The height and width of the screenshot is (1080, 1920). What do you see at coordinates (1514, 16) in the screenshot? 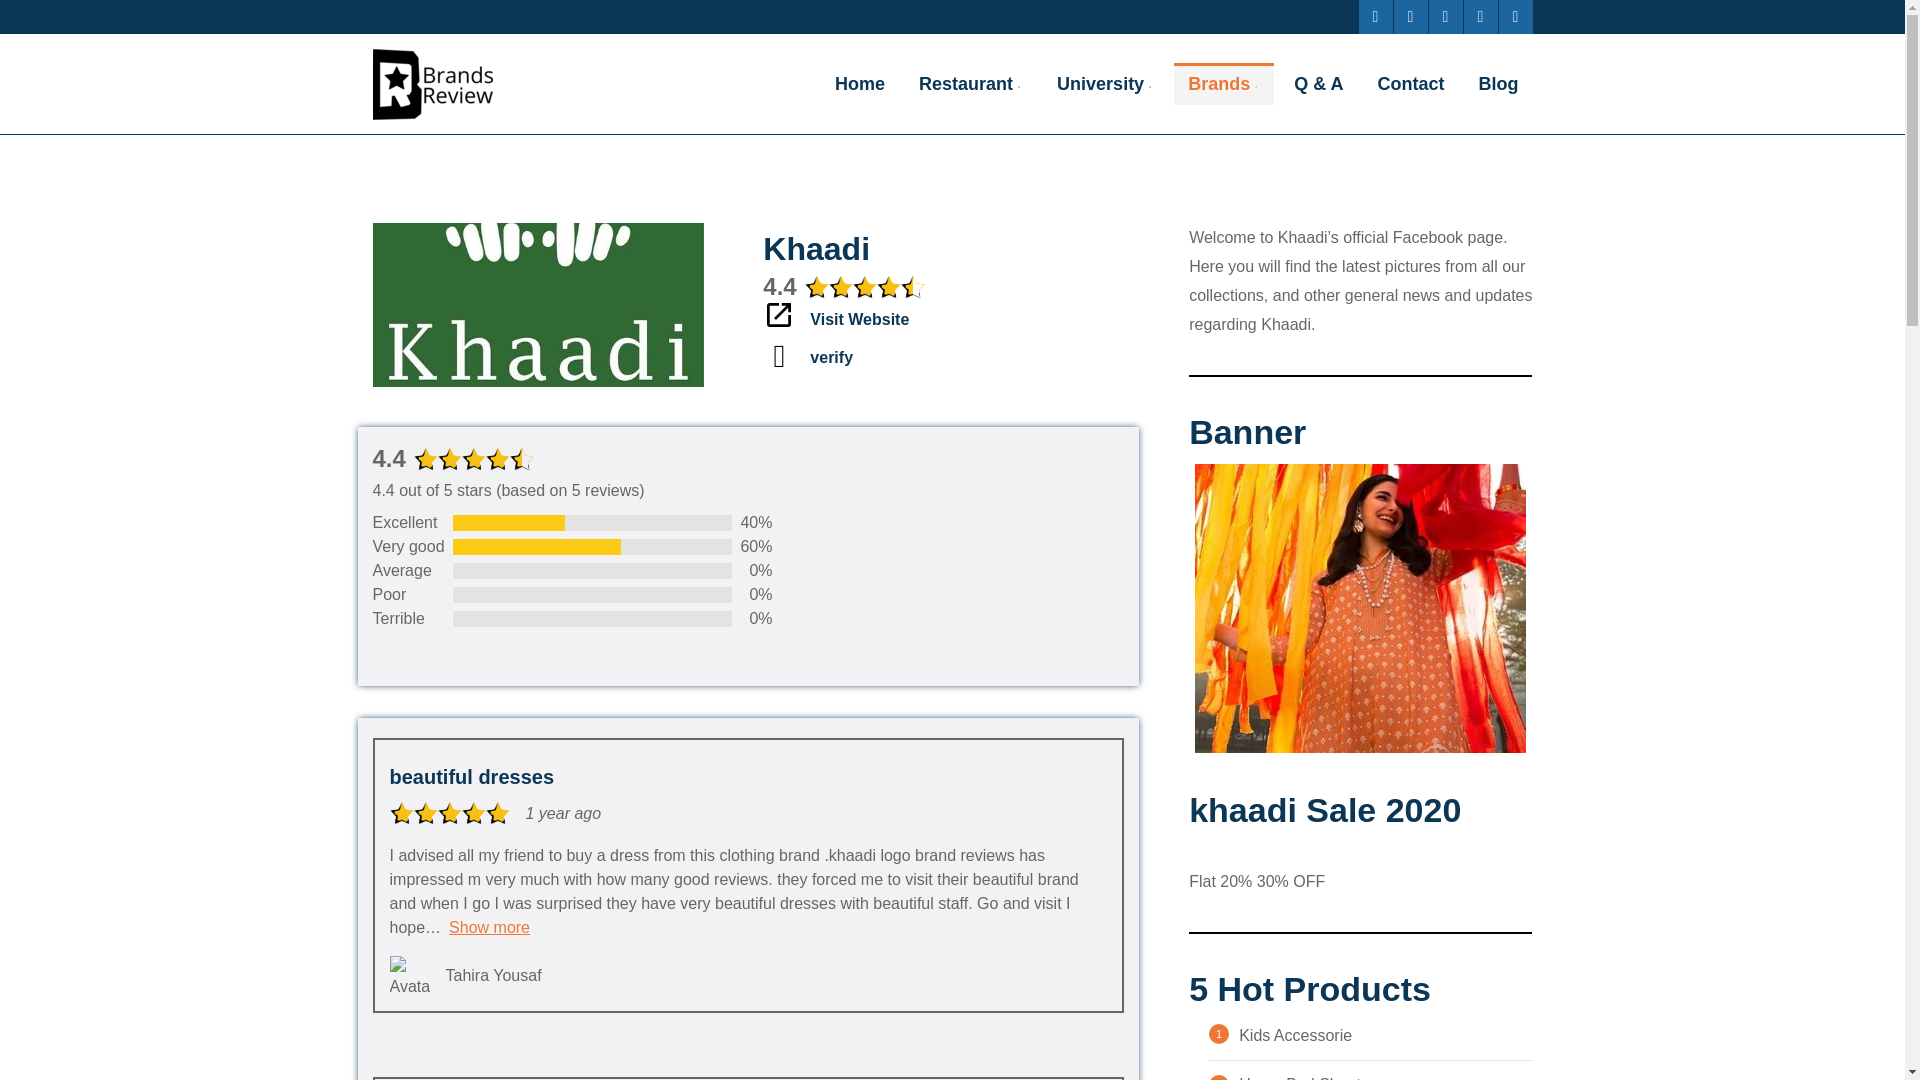
I see `Instagram` at bounding box center [1514, 16].